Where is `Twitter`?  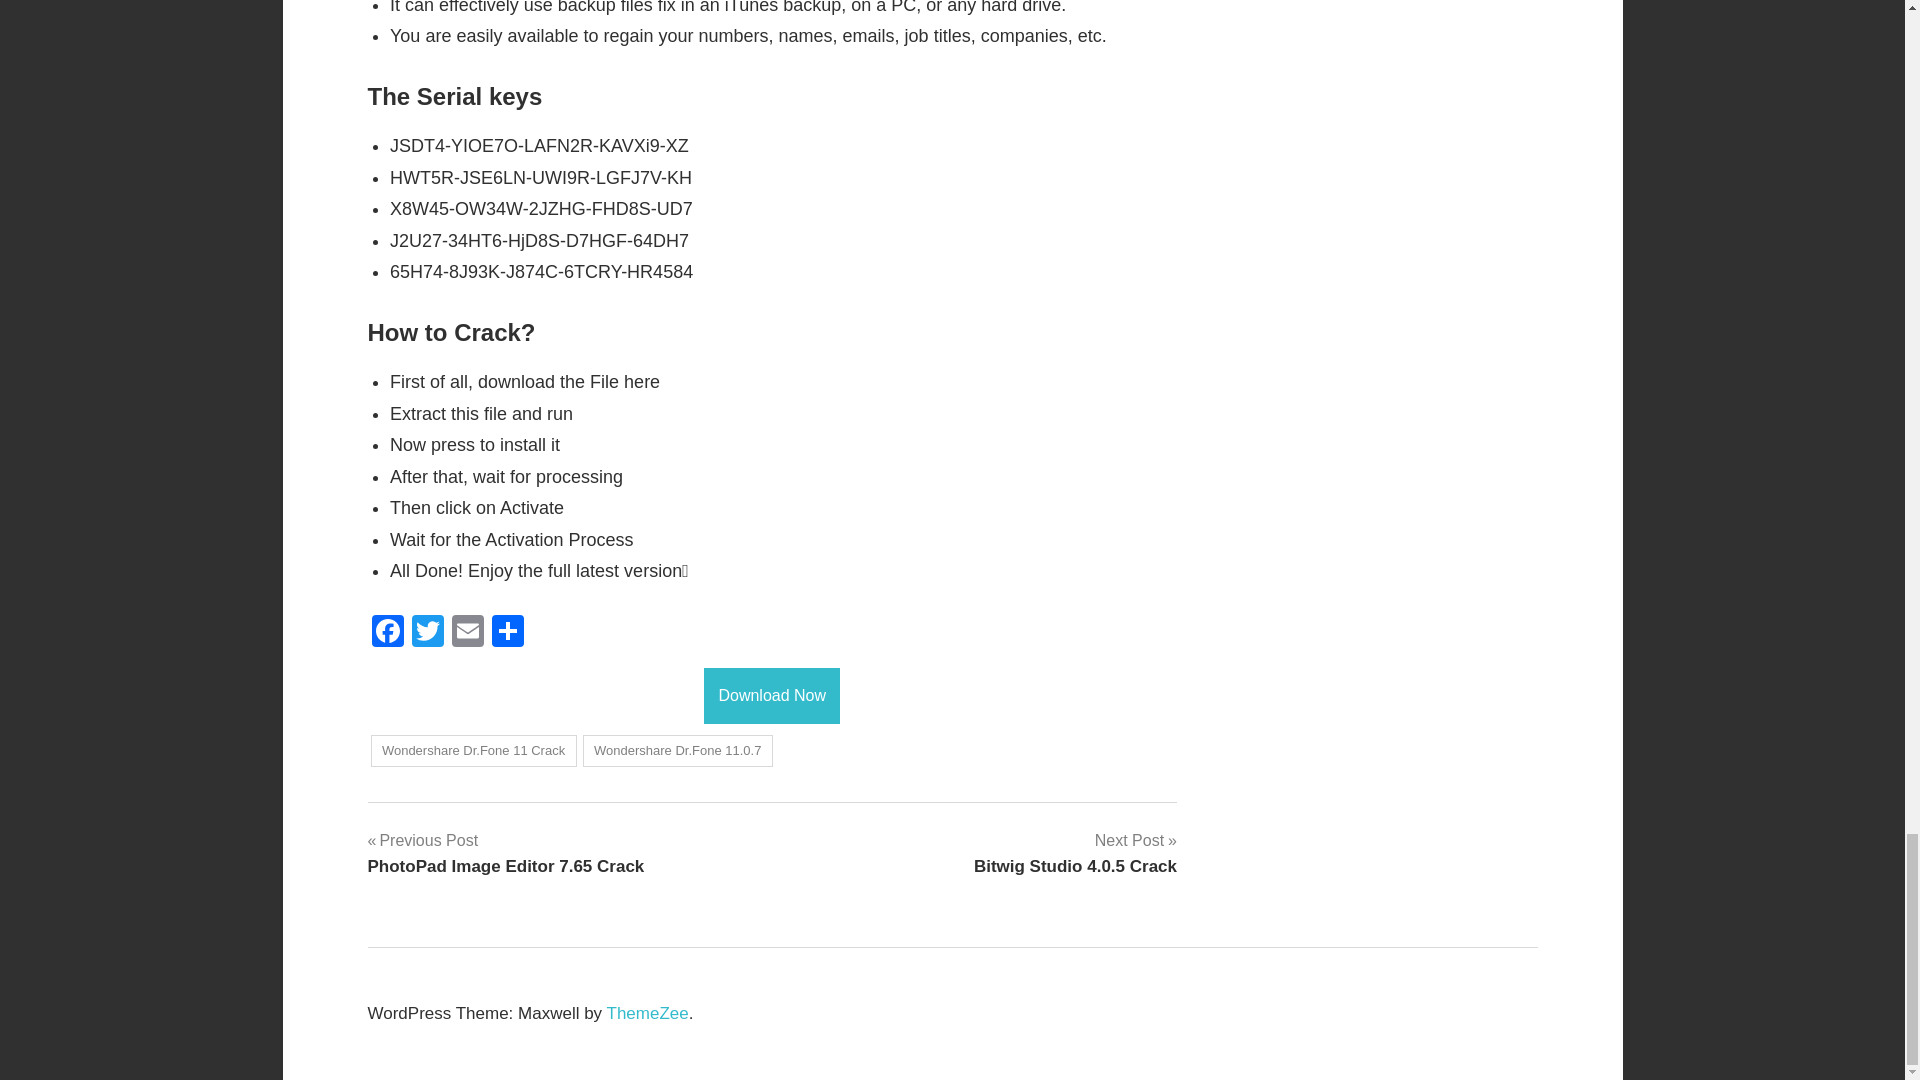 Twitter is located at coordinates (467, 633).